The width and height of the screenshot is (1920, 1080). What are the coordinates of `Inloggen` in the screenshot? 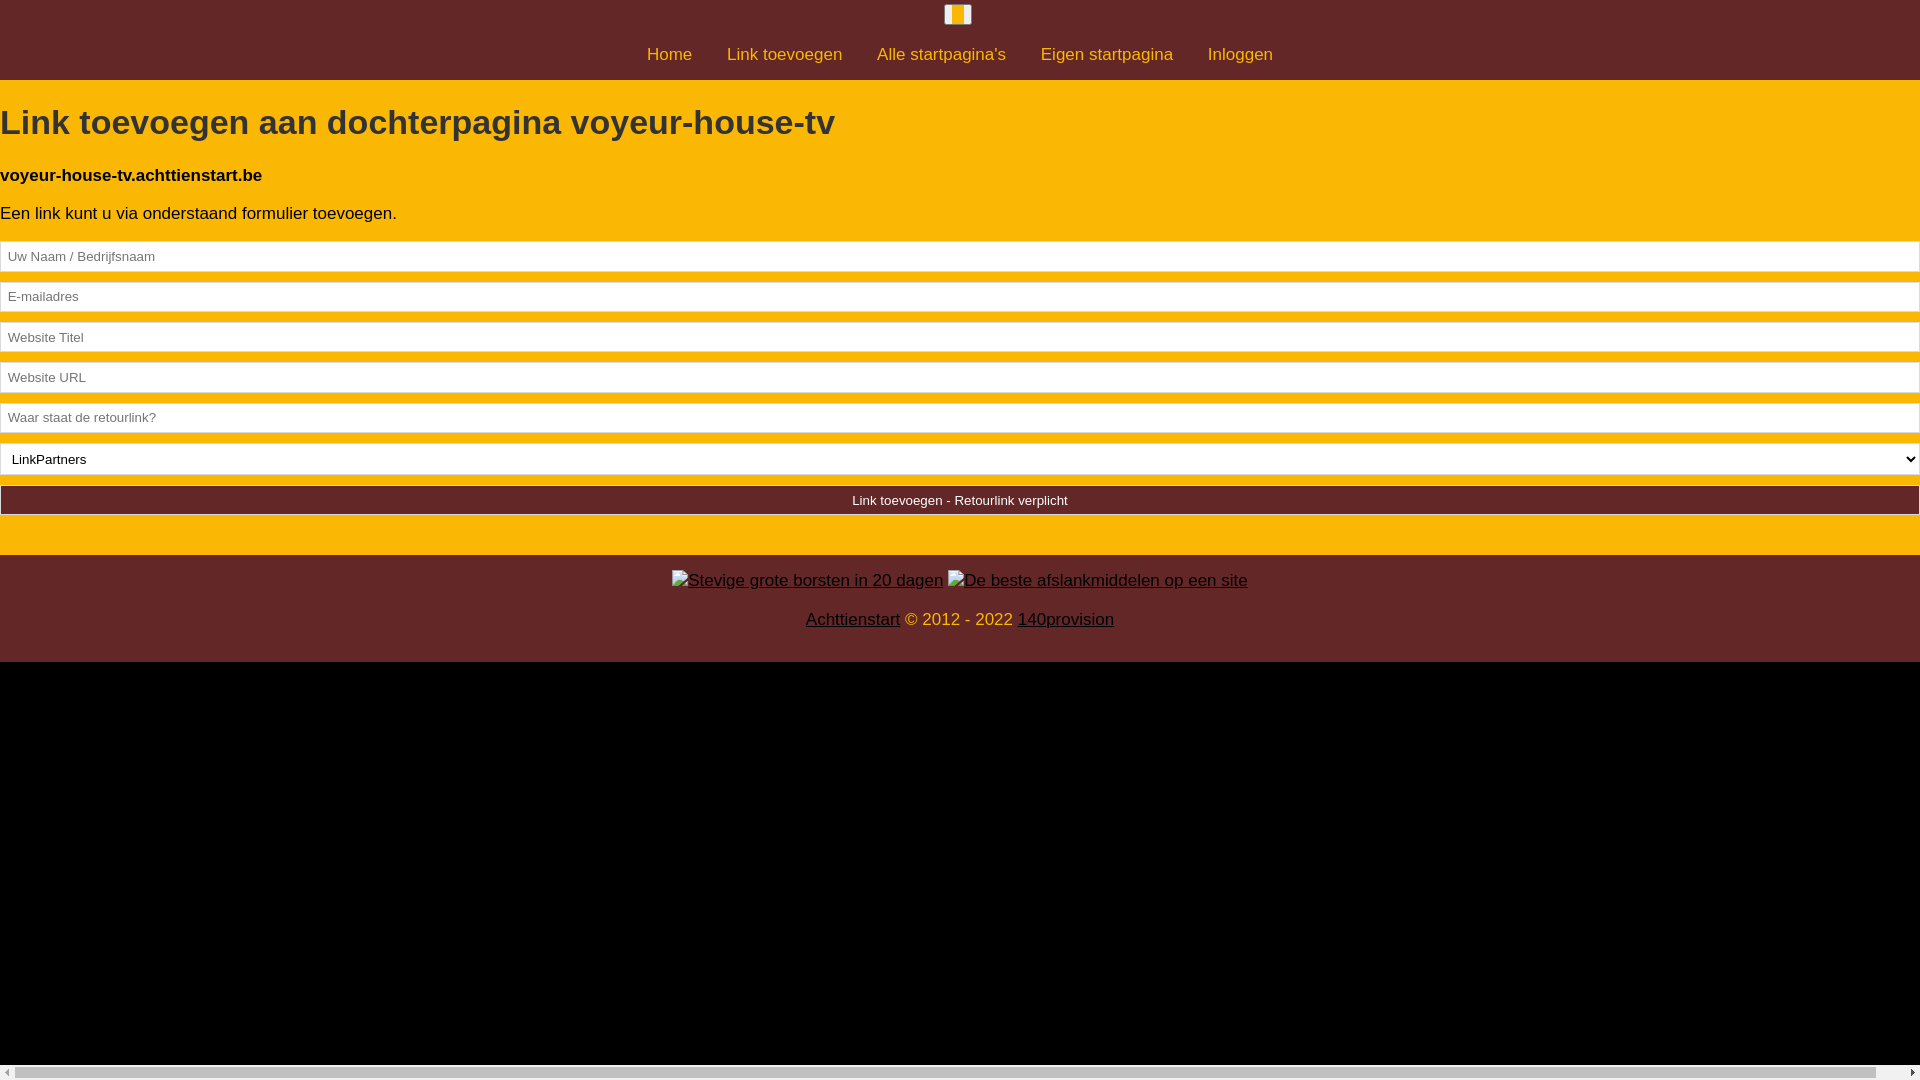 It's located at (1240, 54).